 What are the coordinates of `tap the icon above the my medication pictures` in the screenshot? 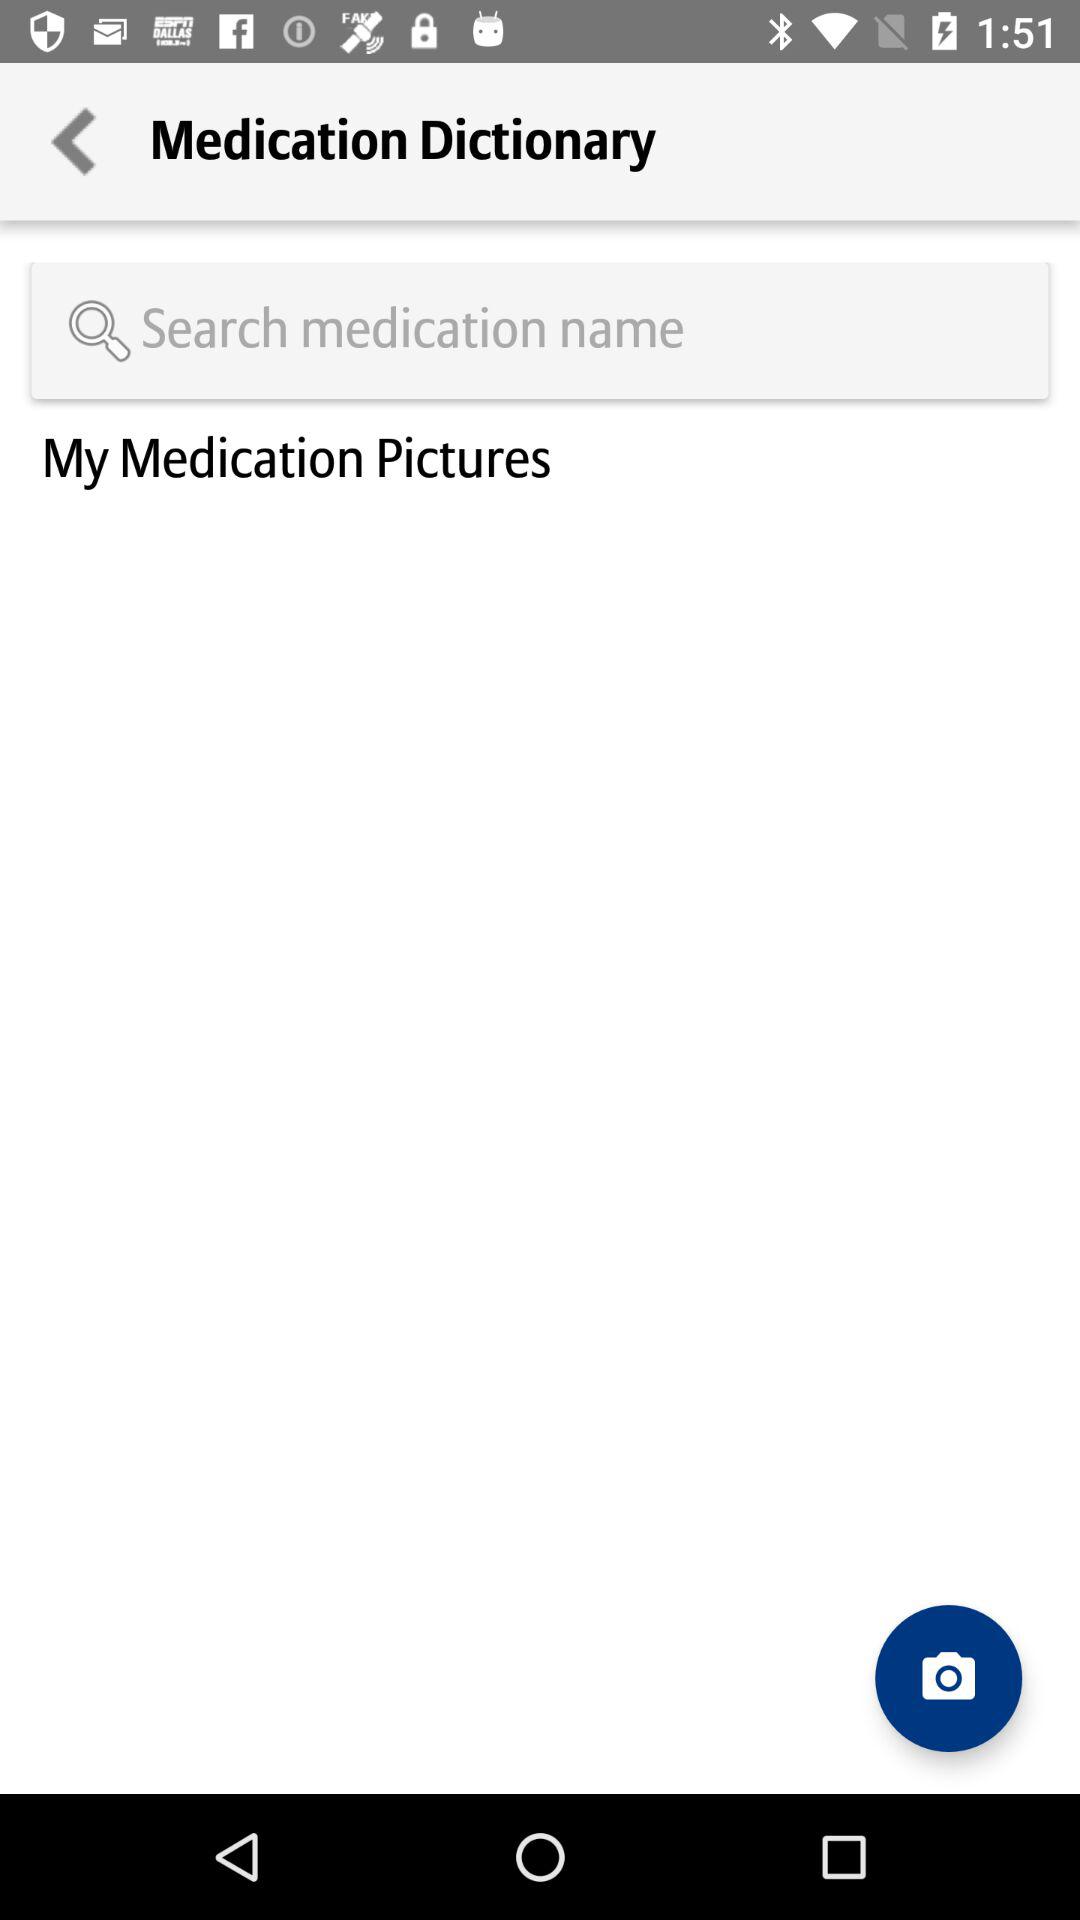 It's located at (540, 330).